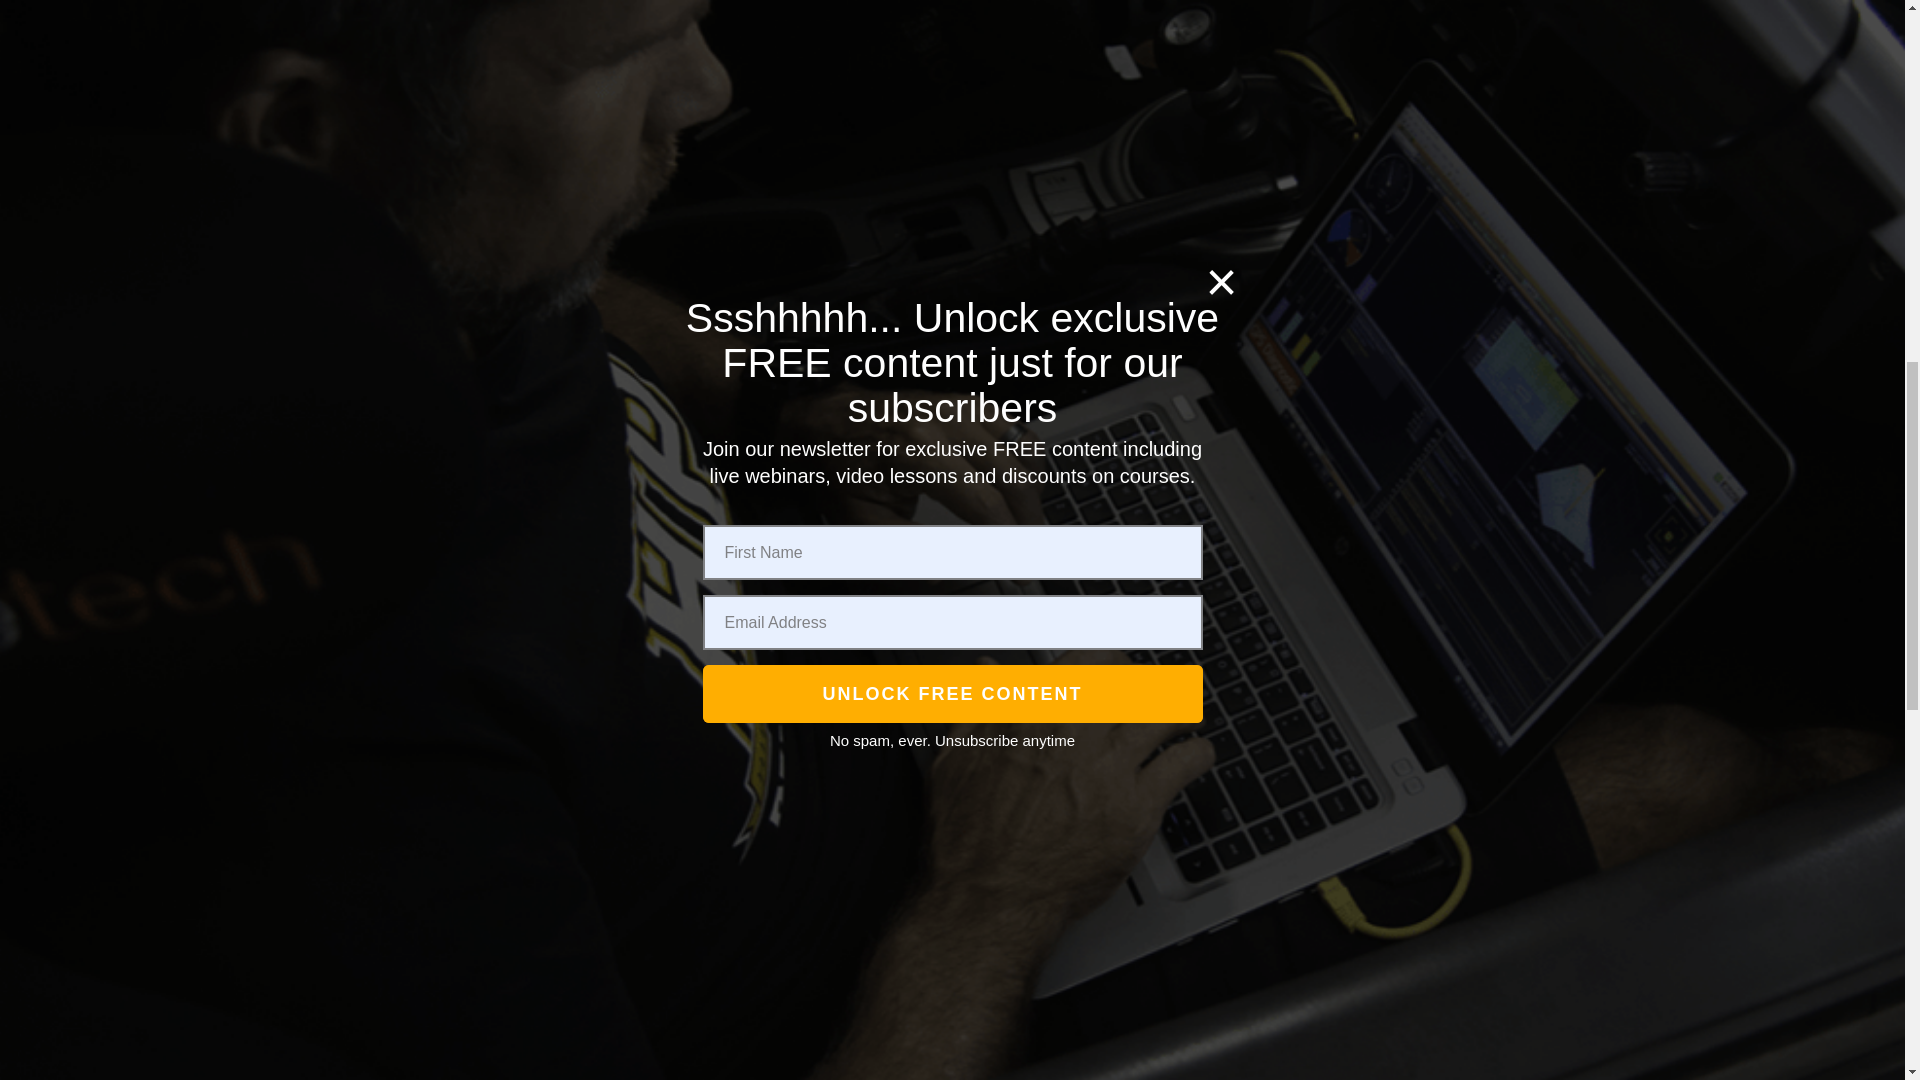 This screenshot has height=1080, width=1920. I want to click on Click here to view RobJ, so click(468, 696).